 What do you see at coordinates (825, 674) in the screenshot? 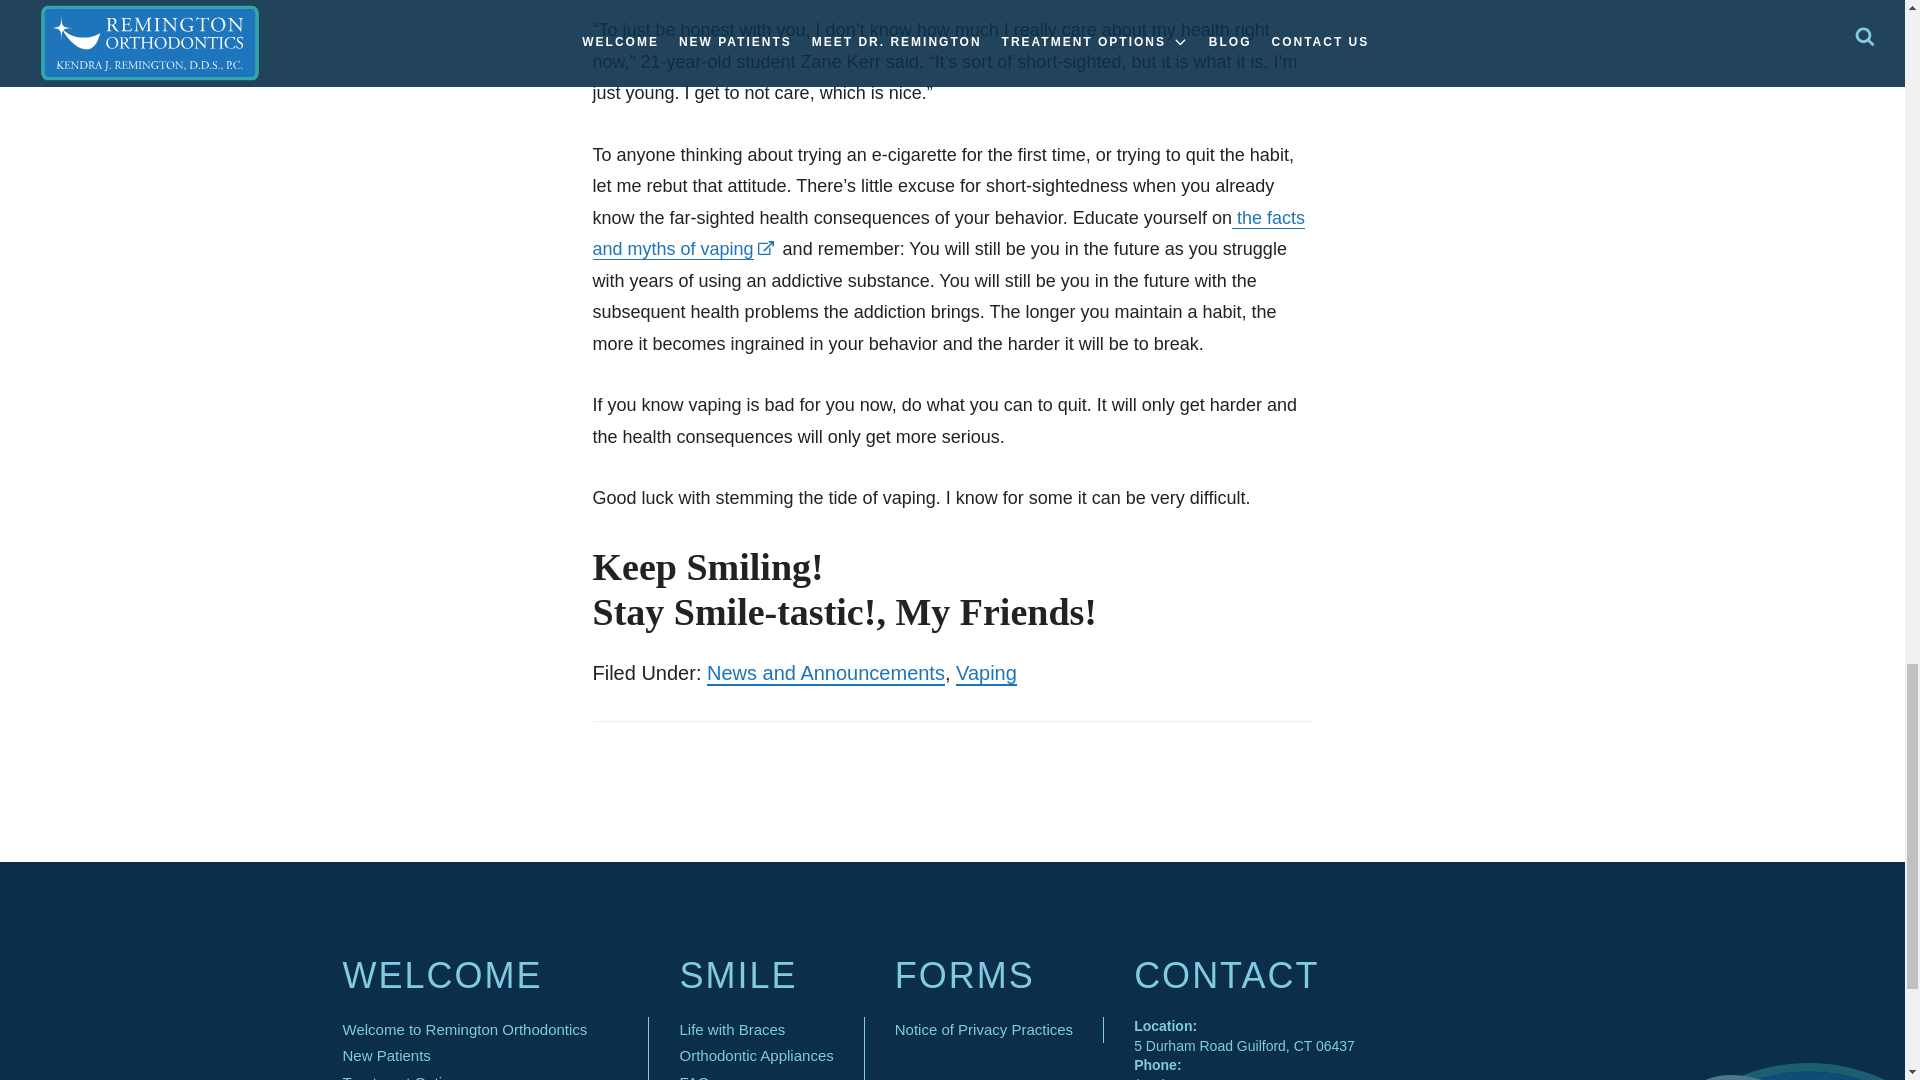
I see `News and Announcements` at bounding box center [825, 674].